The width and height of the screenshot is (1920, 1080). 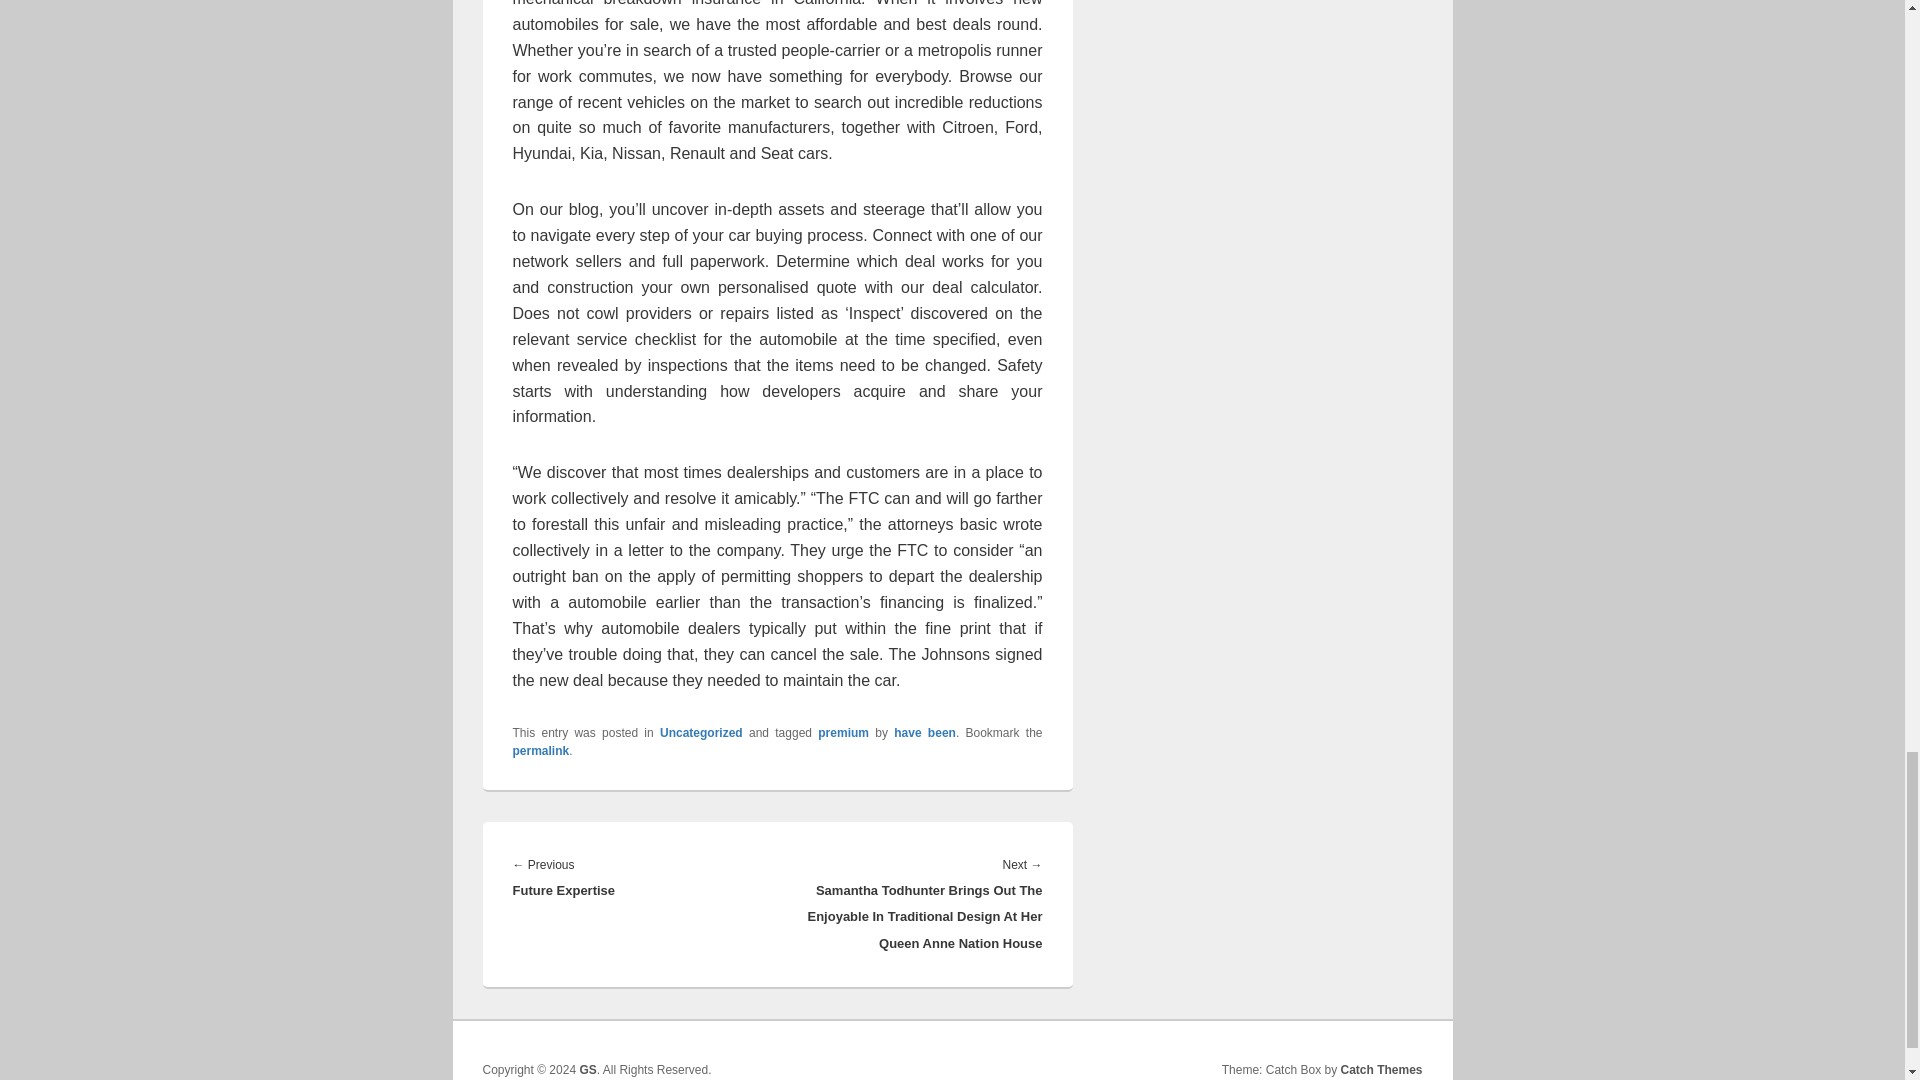 I want to click on GS, so click(x=587, y=1069).